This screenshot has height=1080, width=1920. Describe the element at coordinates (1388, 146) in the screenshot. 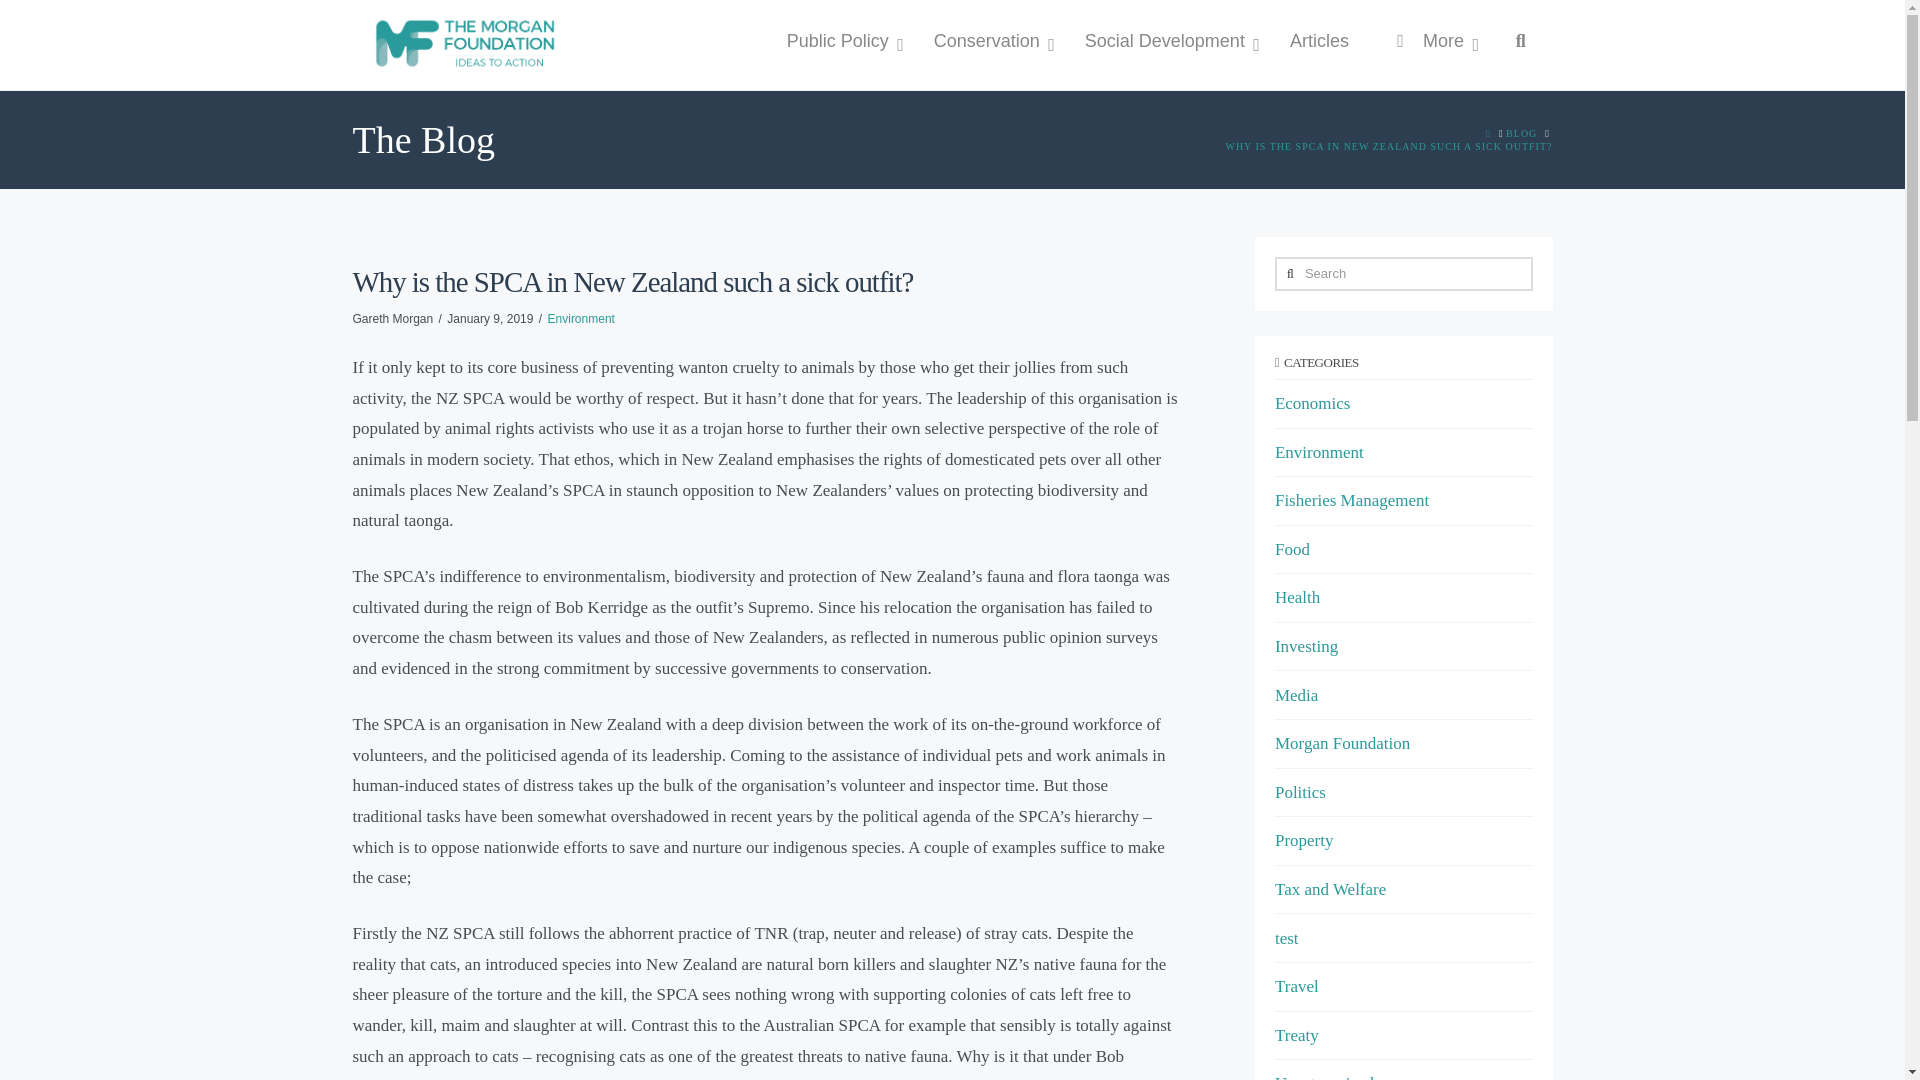

I see `You Are Here` at that location.